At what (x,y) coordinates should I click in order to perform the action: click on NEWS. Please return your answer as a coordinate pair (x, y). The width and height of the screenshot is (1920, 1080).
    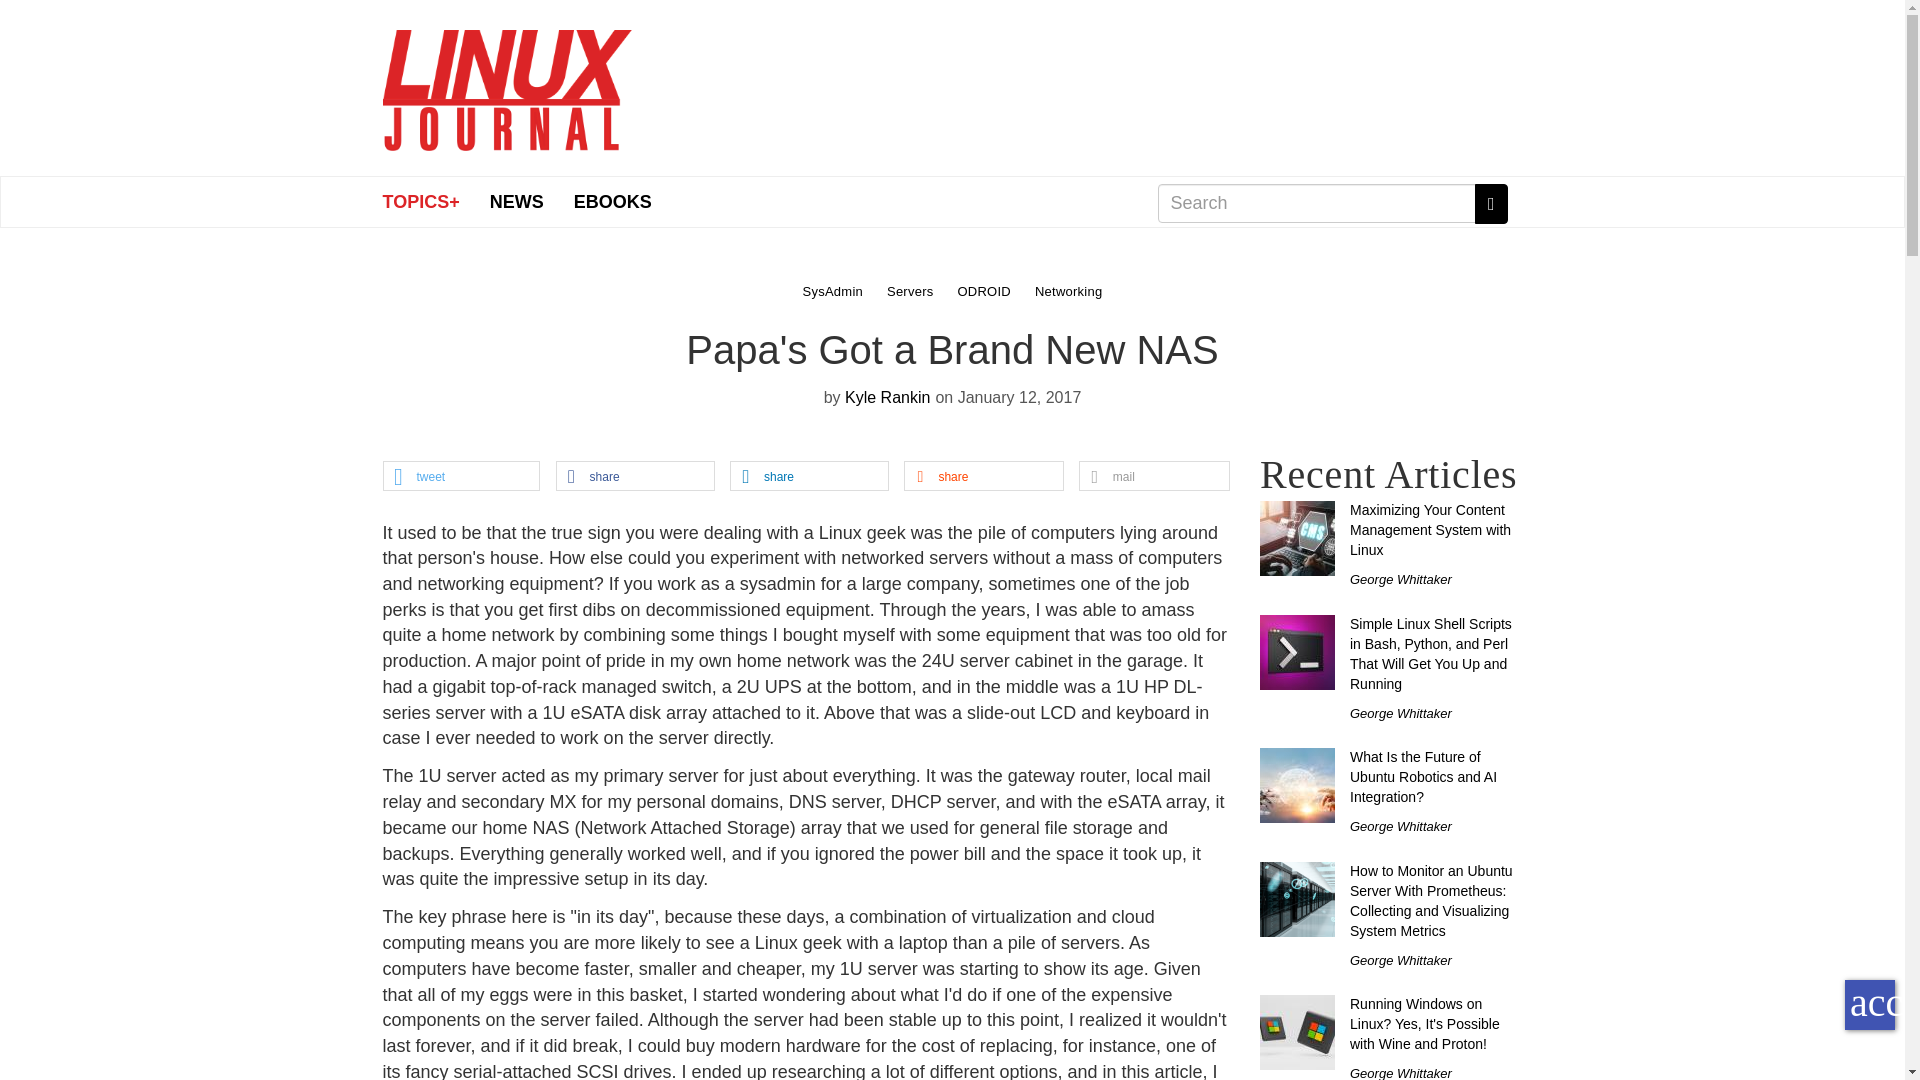
    Looking at the image, I should click on (516, 200).